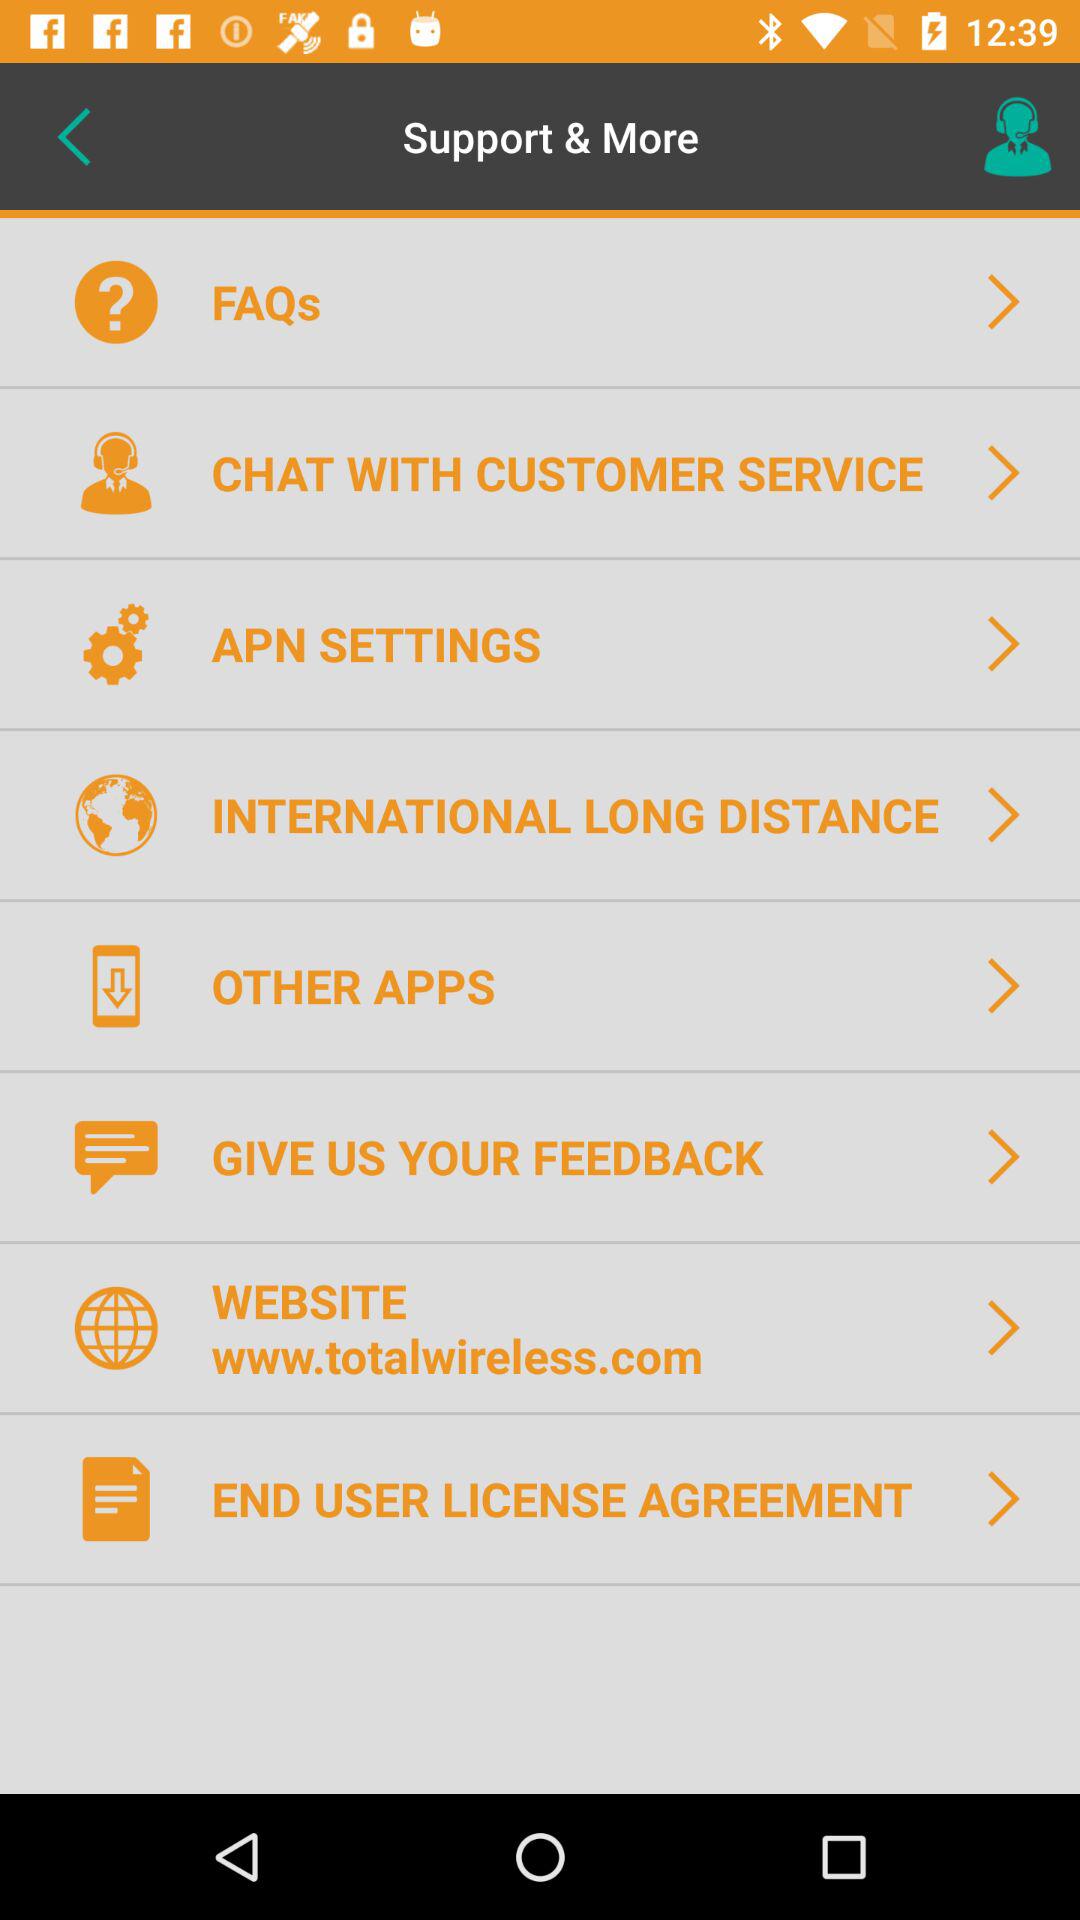 This screenshot has height=1920, width=1080. I want to click on choose the chat with customer item, so click(580, 472).